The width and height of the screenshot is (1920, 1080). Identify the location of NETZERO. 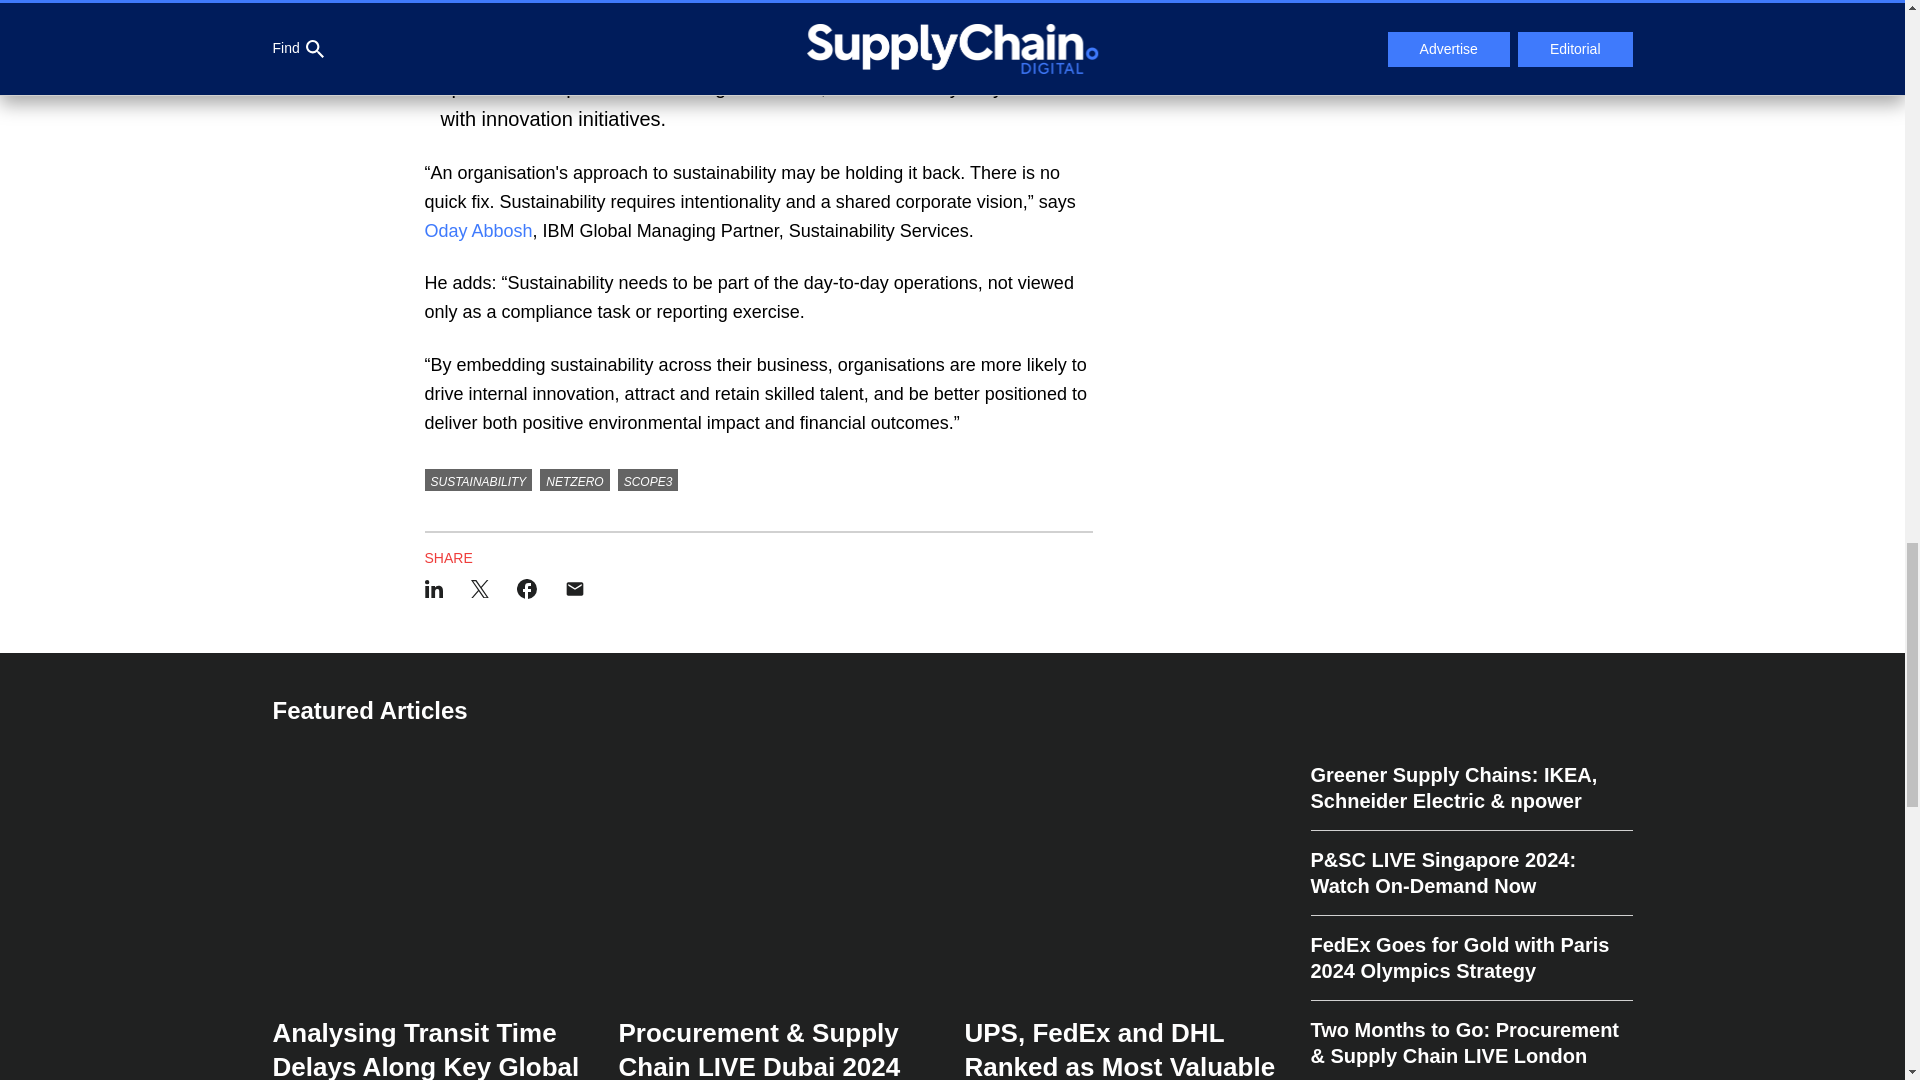
(574, 480).